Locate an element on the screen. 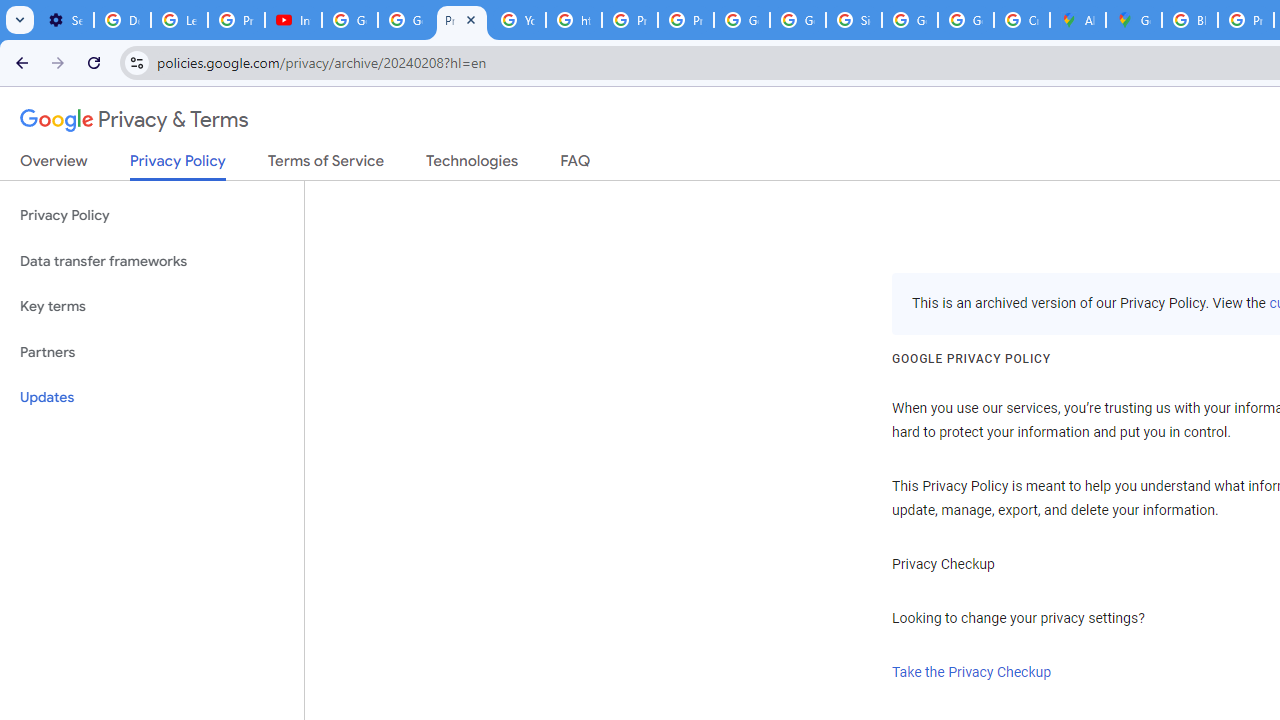 The height and width of the screenshot is (720, 1280). Partners is located at coordinates (152, 352).